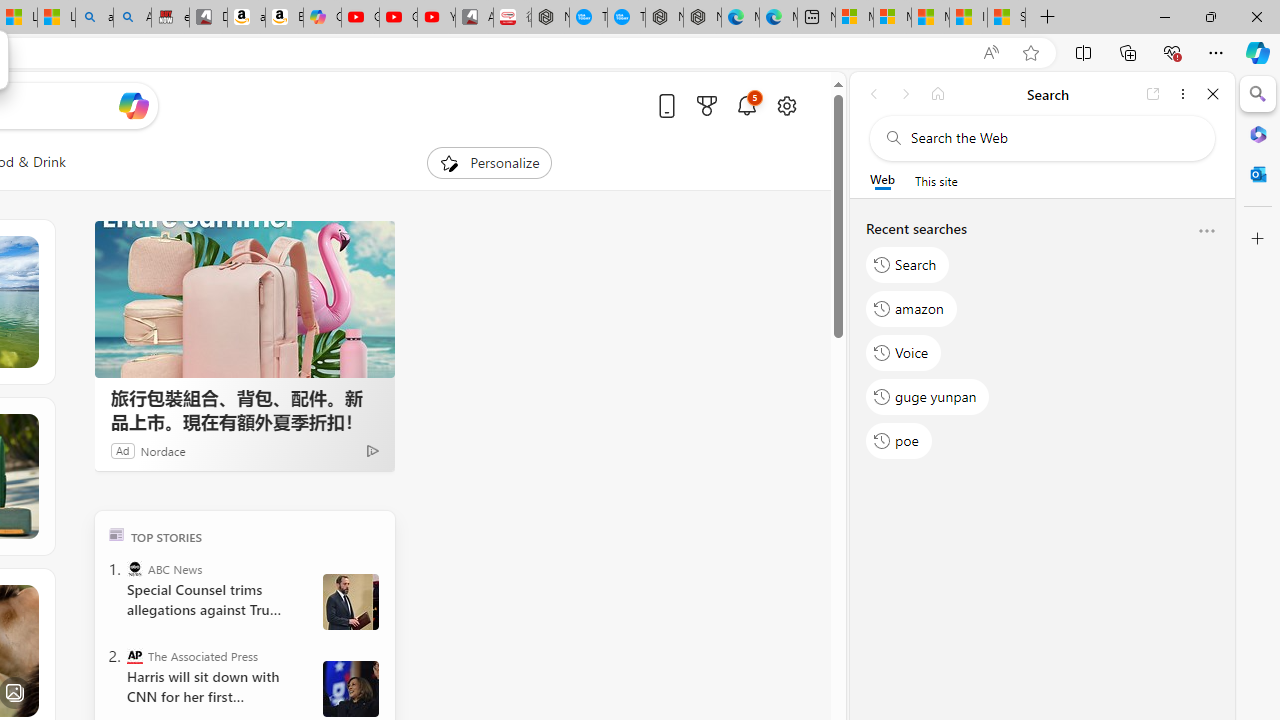 Image resolution: width=1280 pixels, height=720 pixels. I want to click on Microsoft rewards, so click(707, 105).